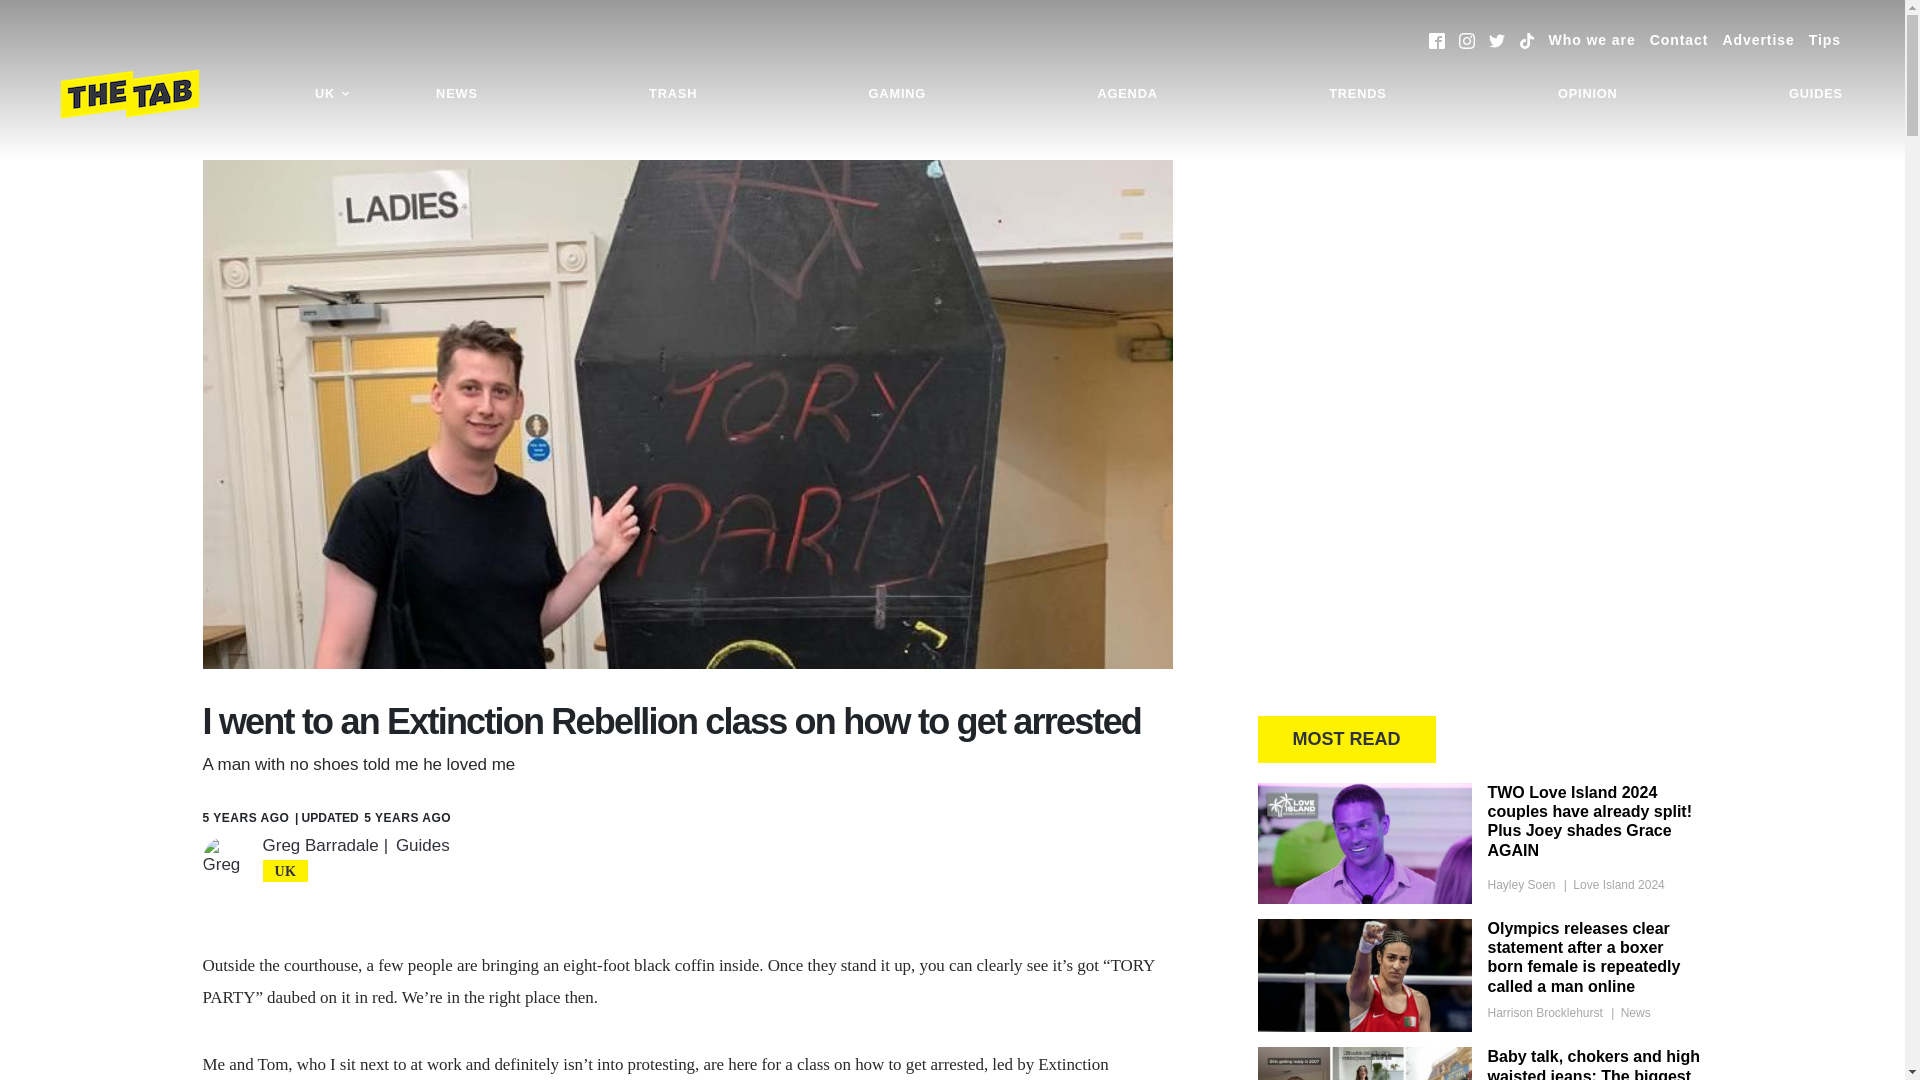 The height and width of the screenshot is (1080, 1920). What do you see at coordinates (456, 94) in the screenshot?
I see `NEWS` at bounding box center [456, 94].